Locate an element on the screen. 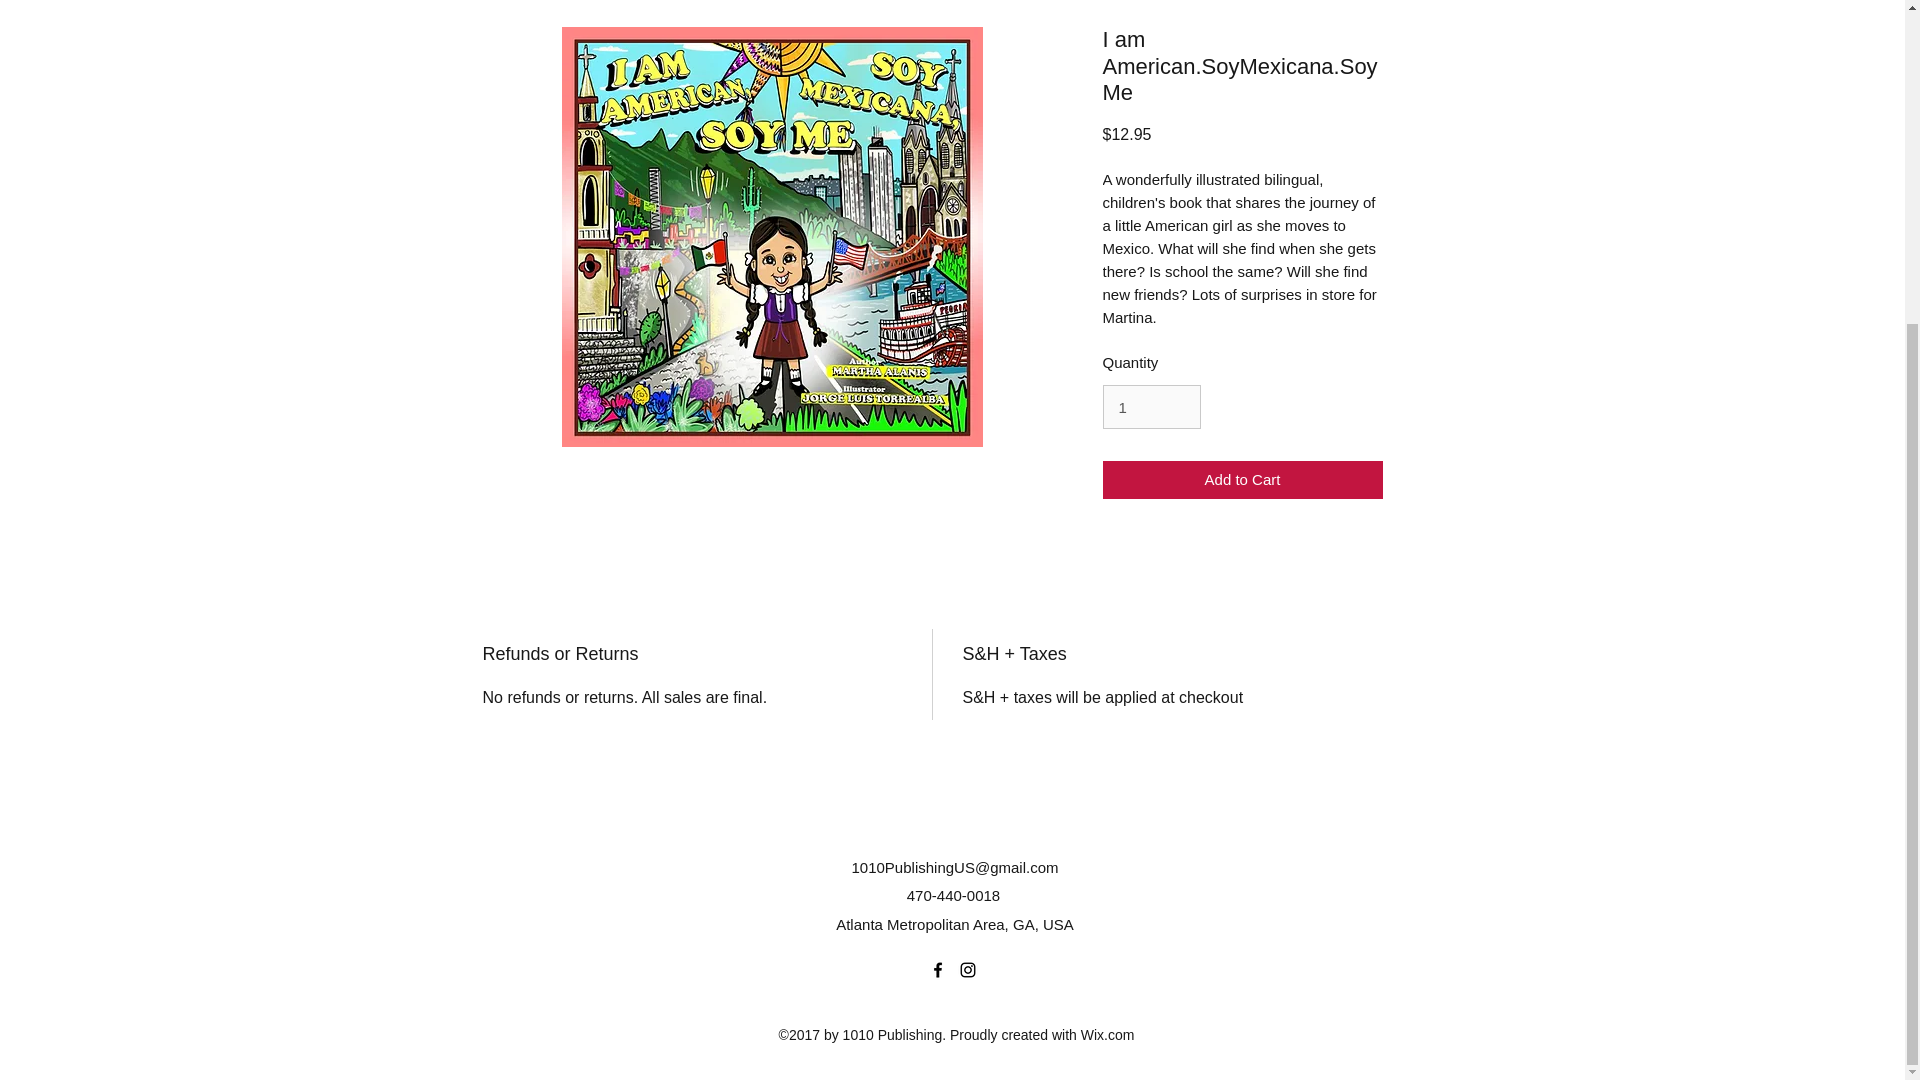 The image size is (1920, 1080). Add to Cart is located at coordinates (1242, 480).